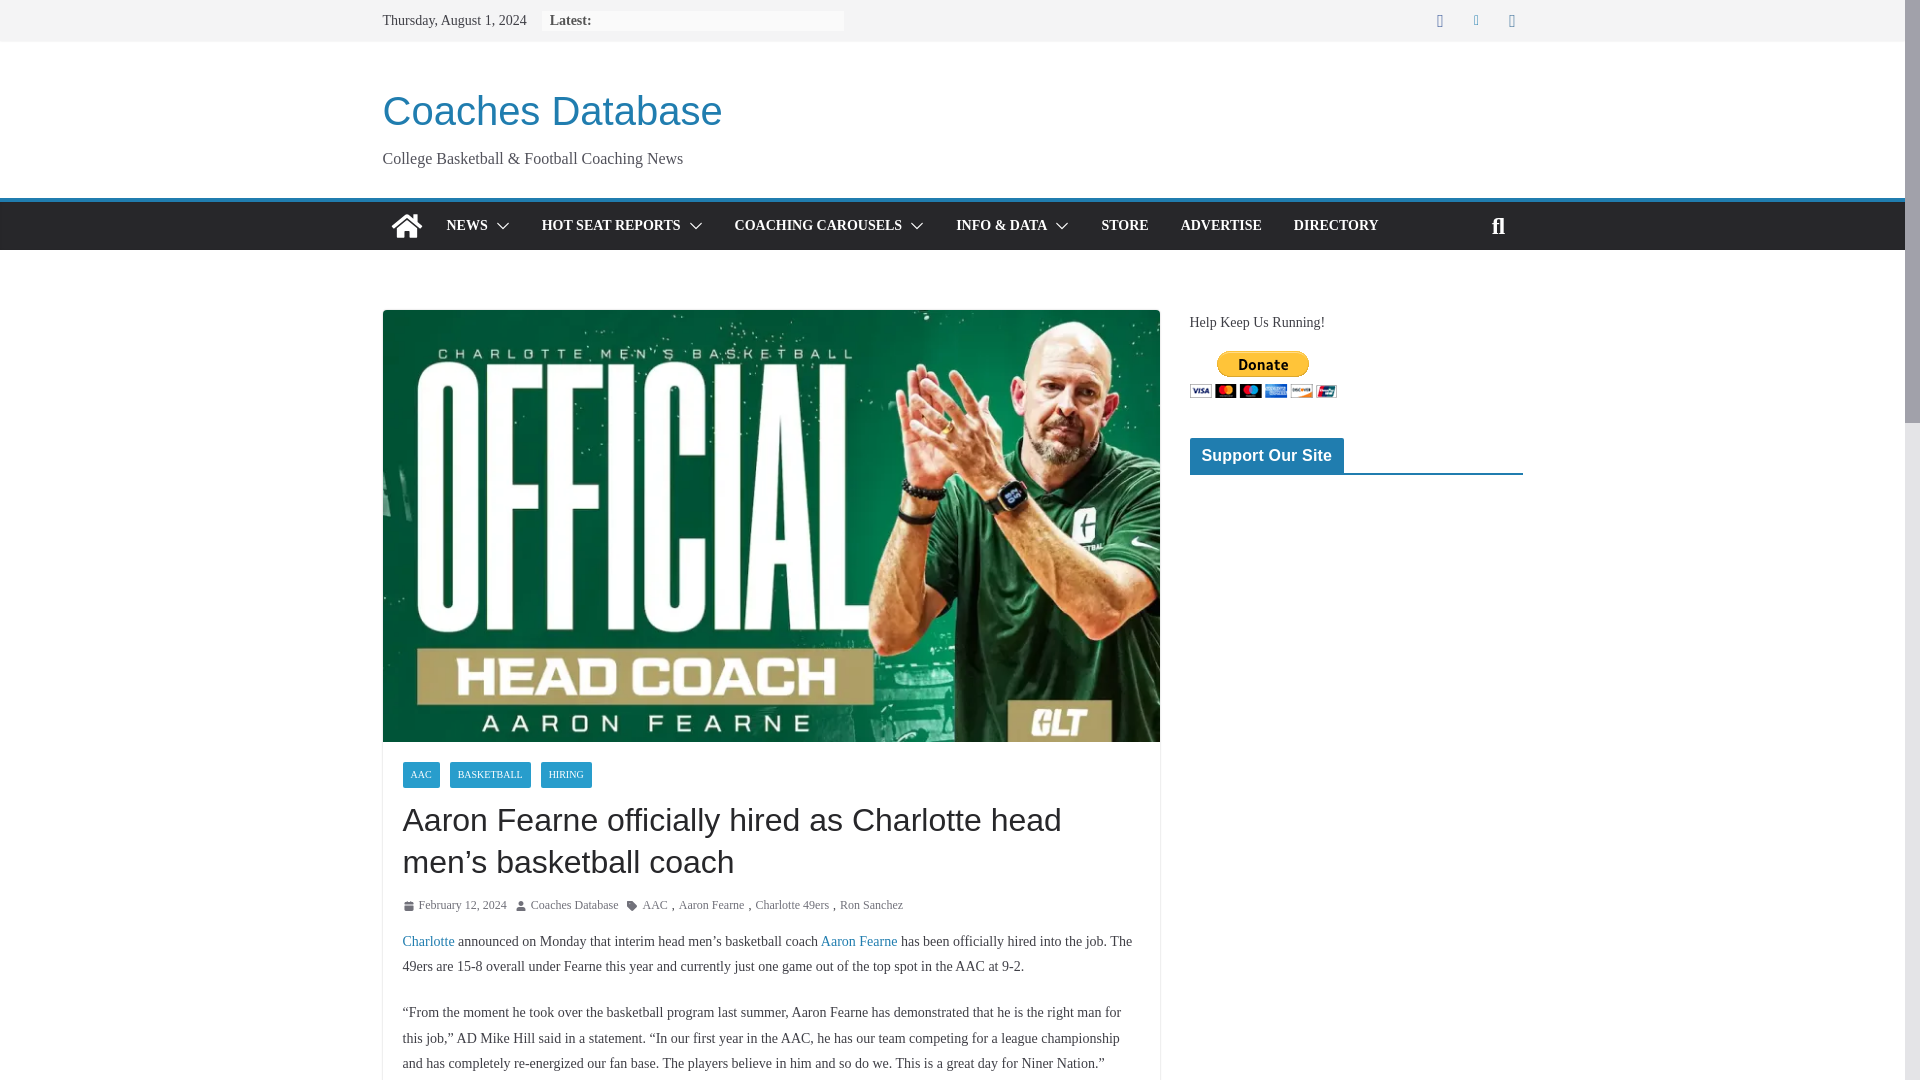  Describe the element at coordinates (406, 225) in the screenshot. I see `Coaches Database` at that location.